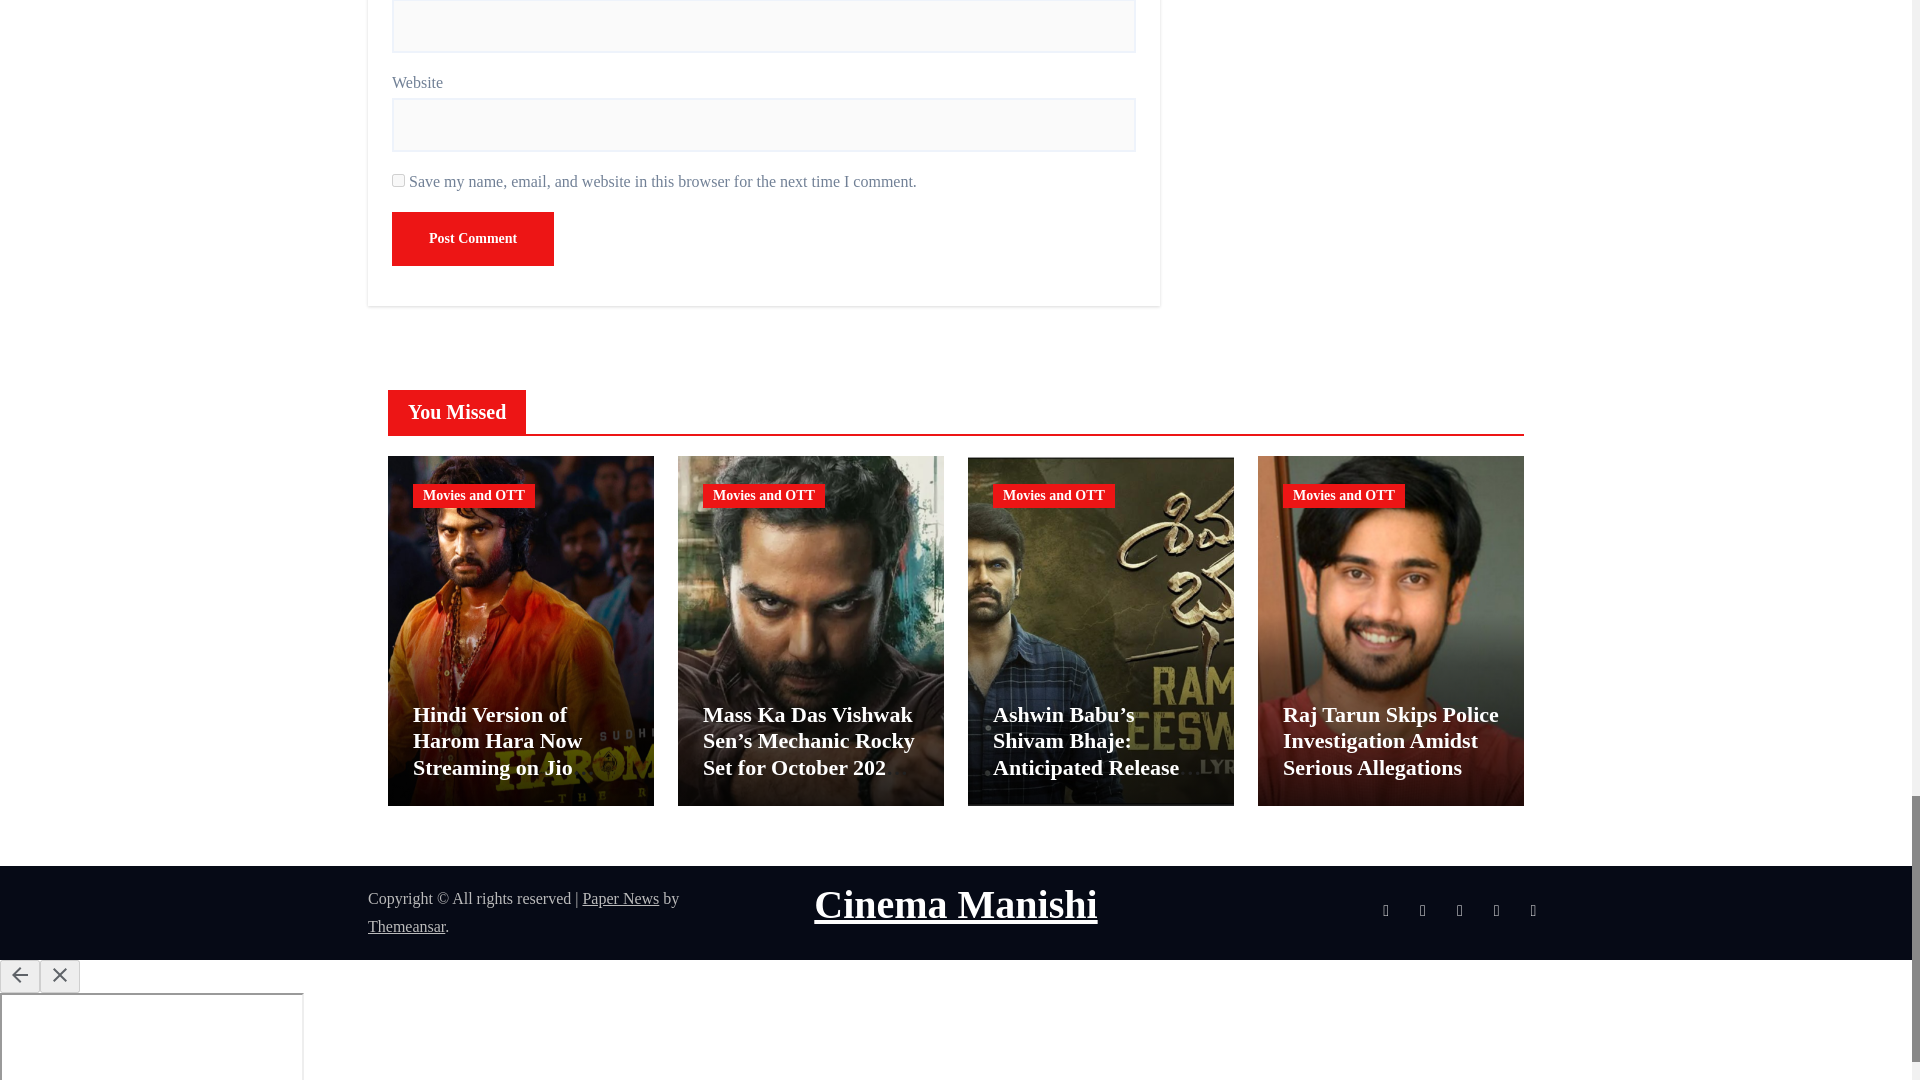  I want to click on Post Comment, so click(472, 238).